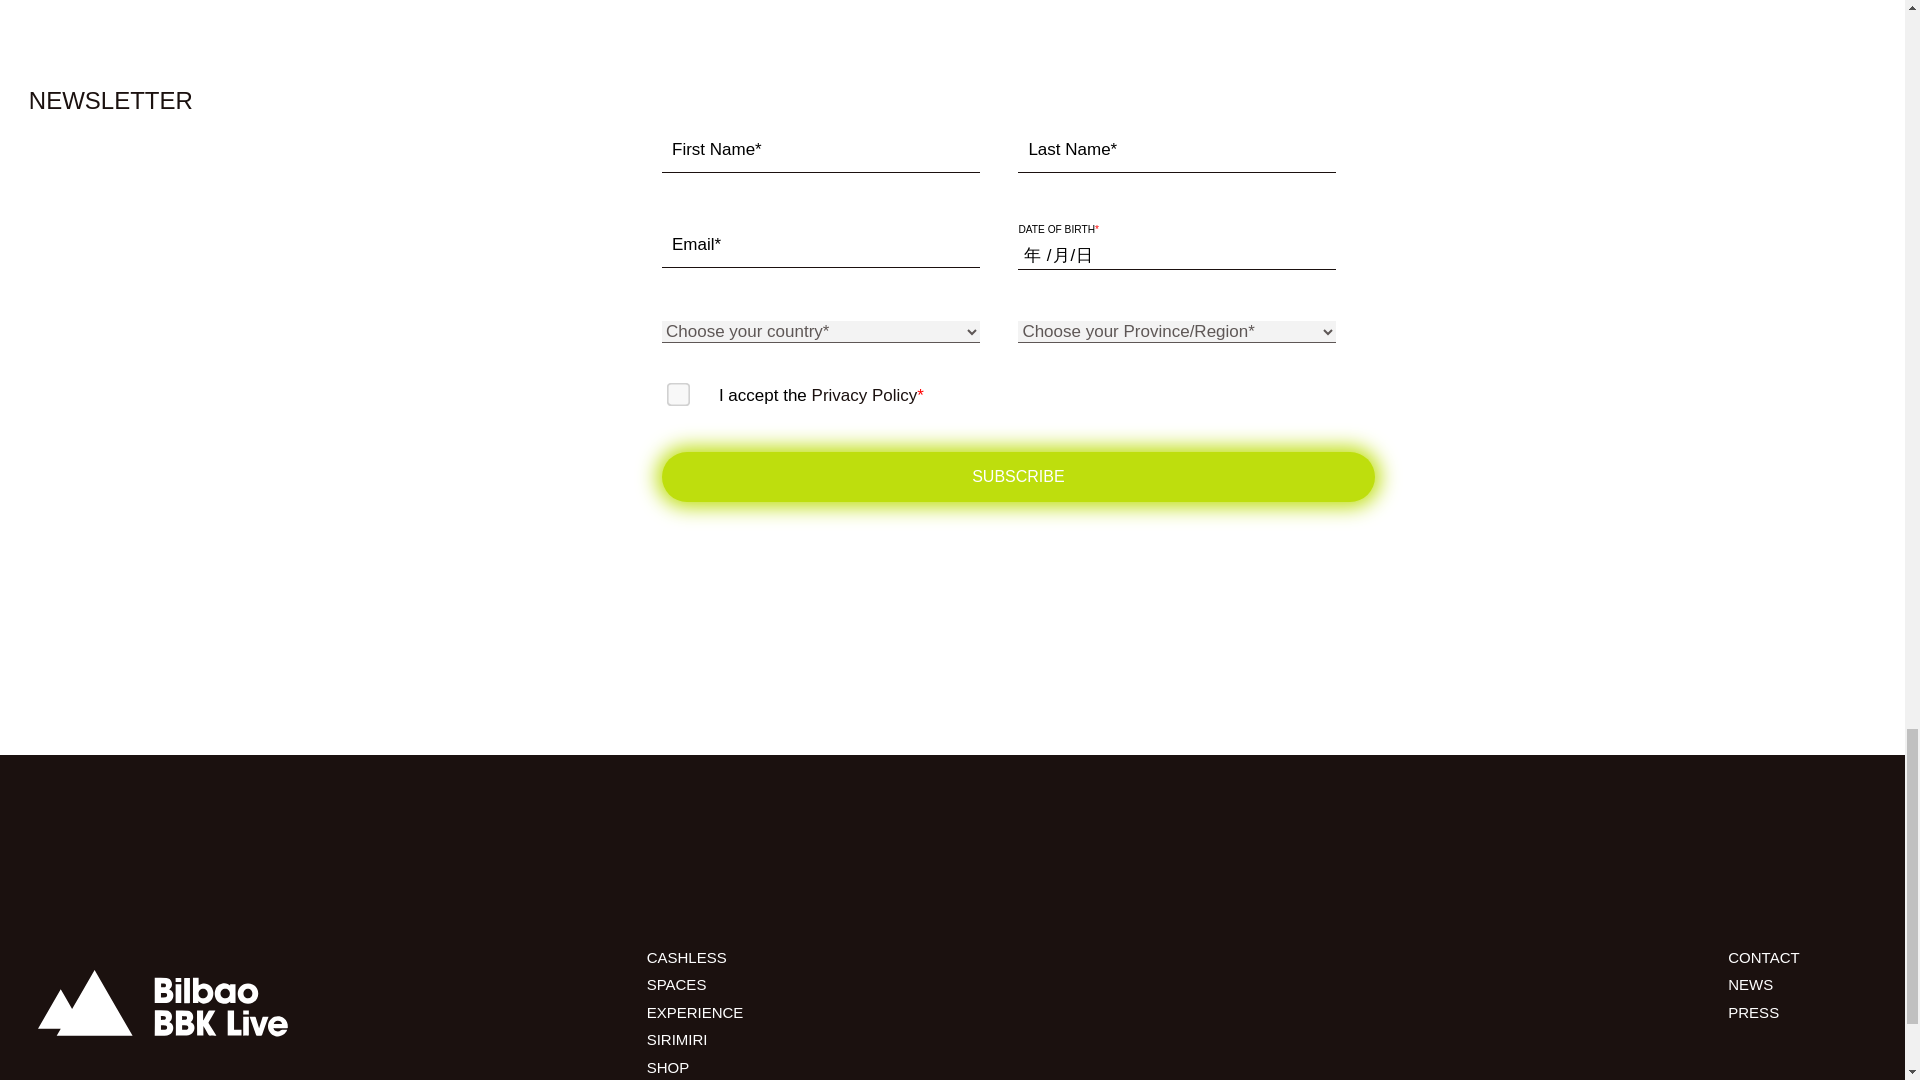 This screenshot has width=1920, height=1080. Describe the element at coordinates (864, 395) in the screenshot. I see `Privacy Policy` at that location.